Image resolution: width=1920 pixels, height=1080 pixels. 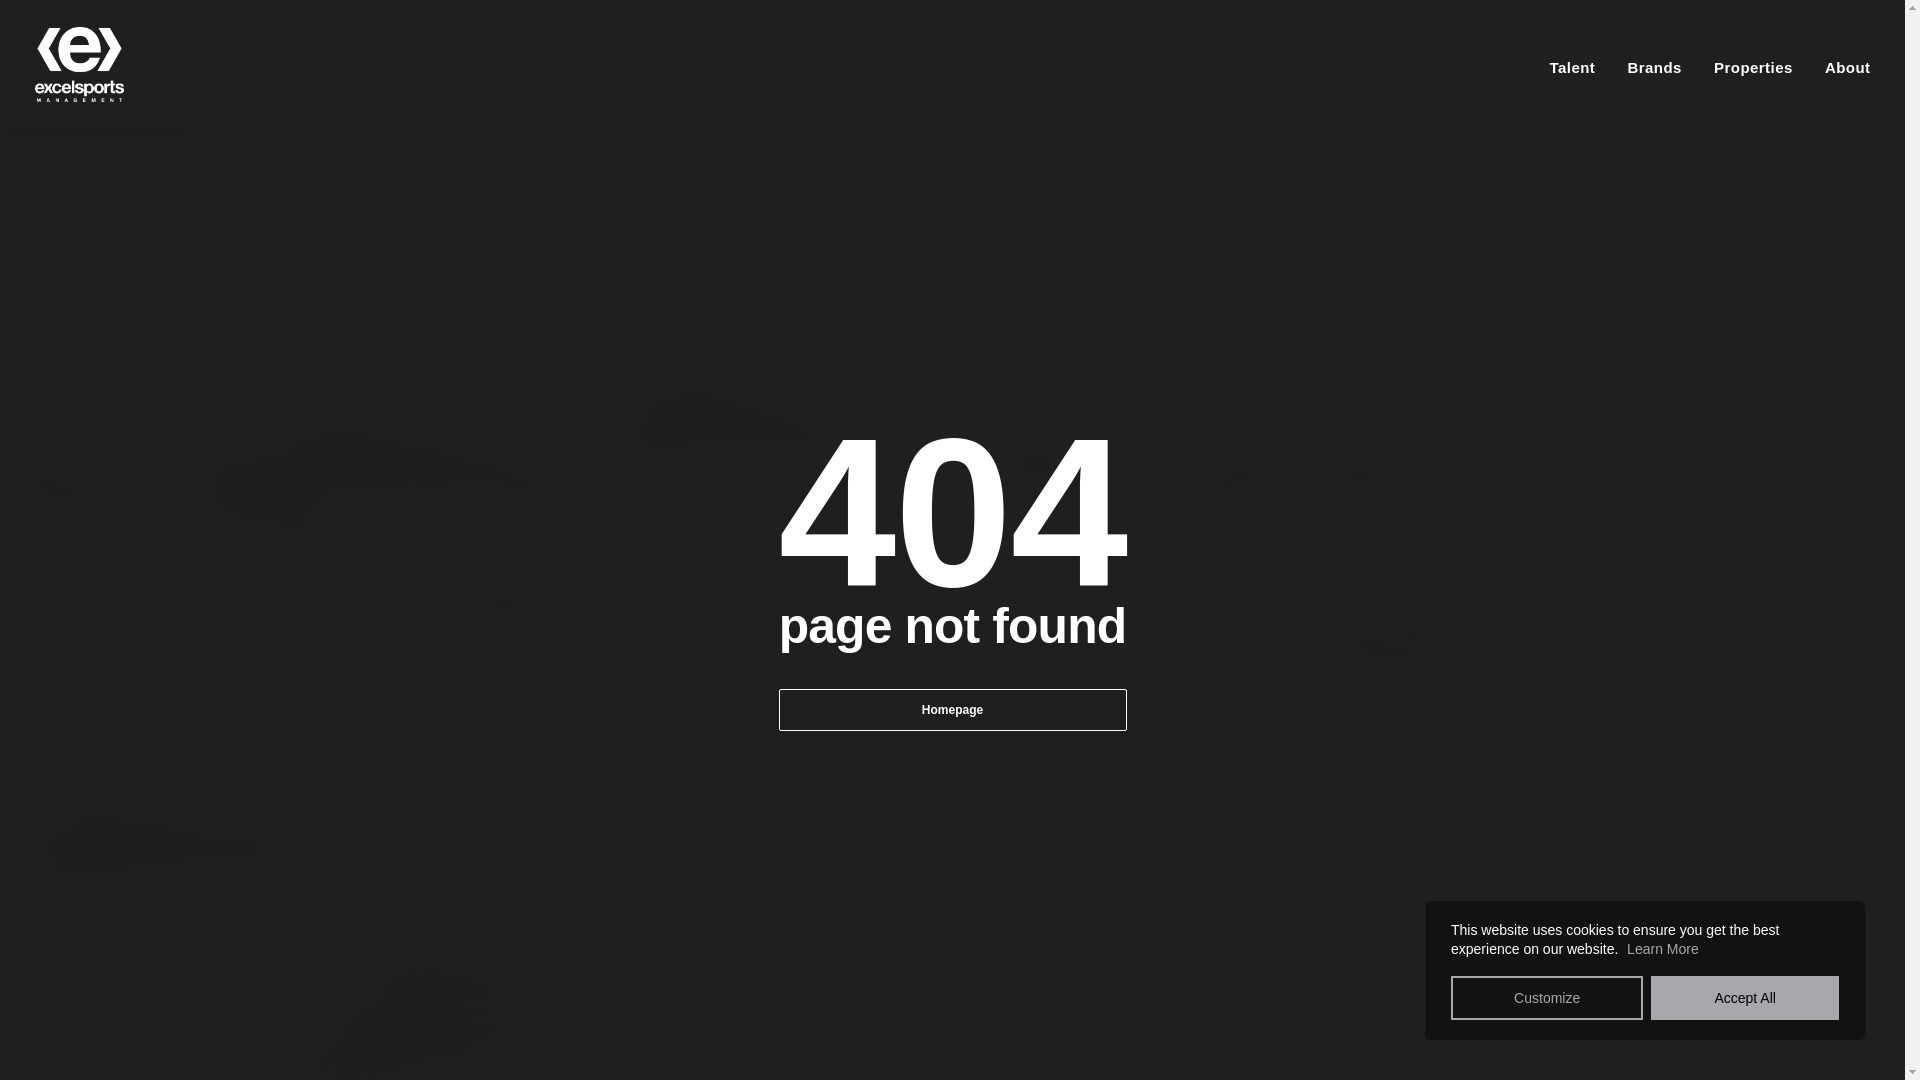 I want to click on Customize, so click(x=1547, y=998).